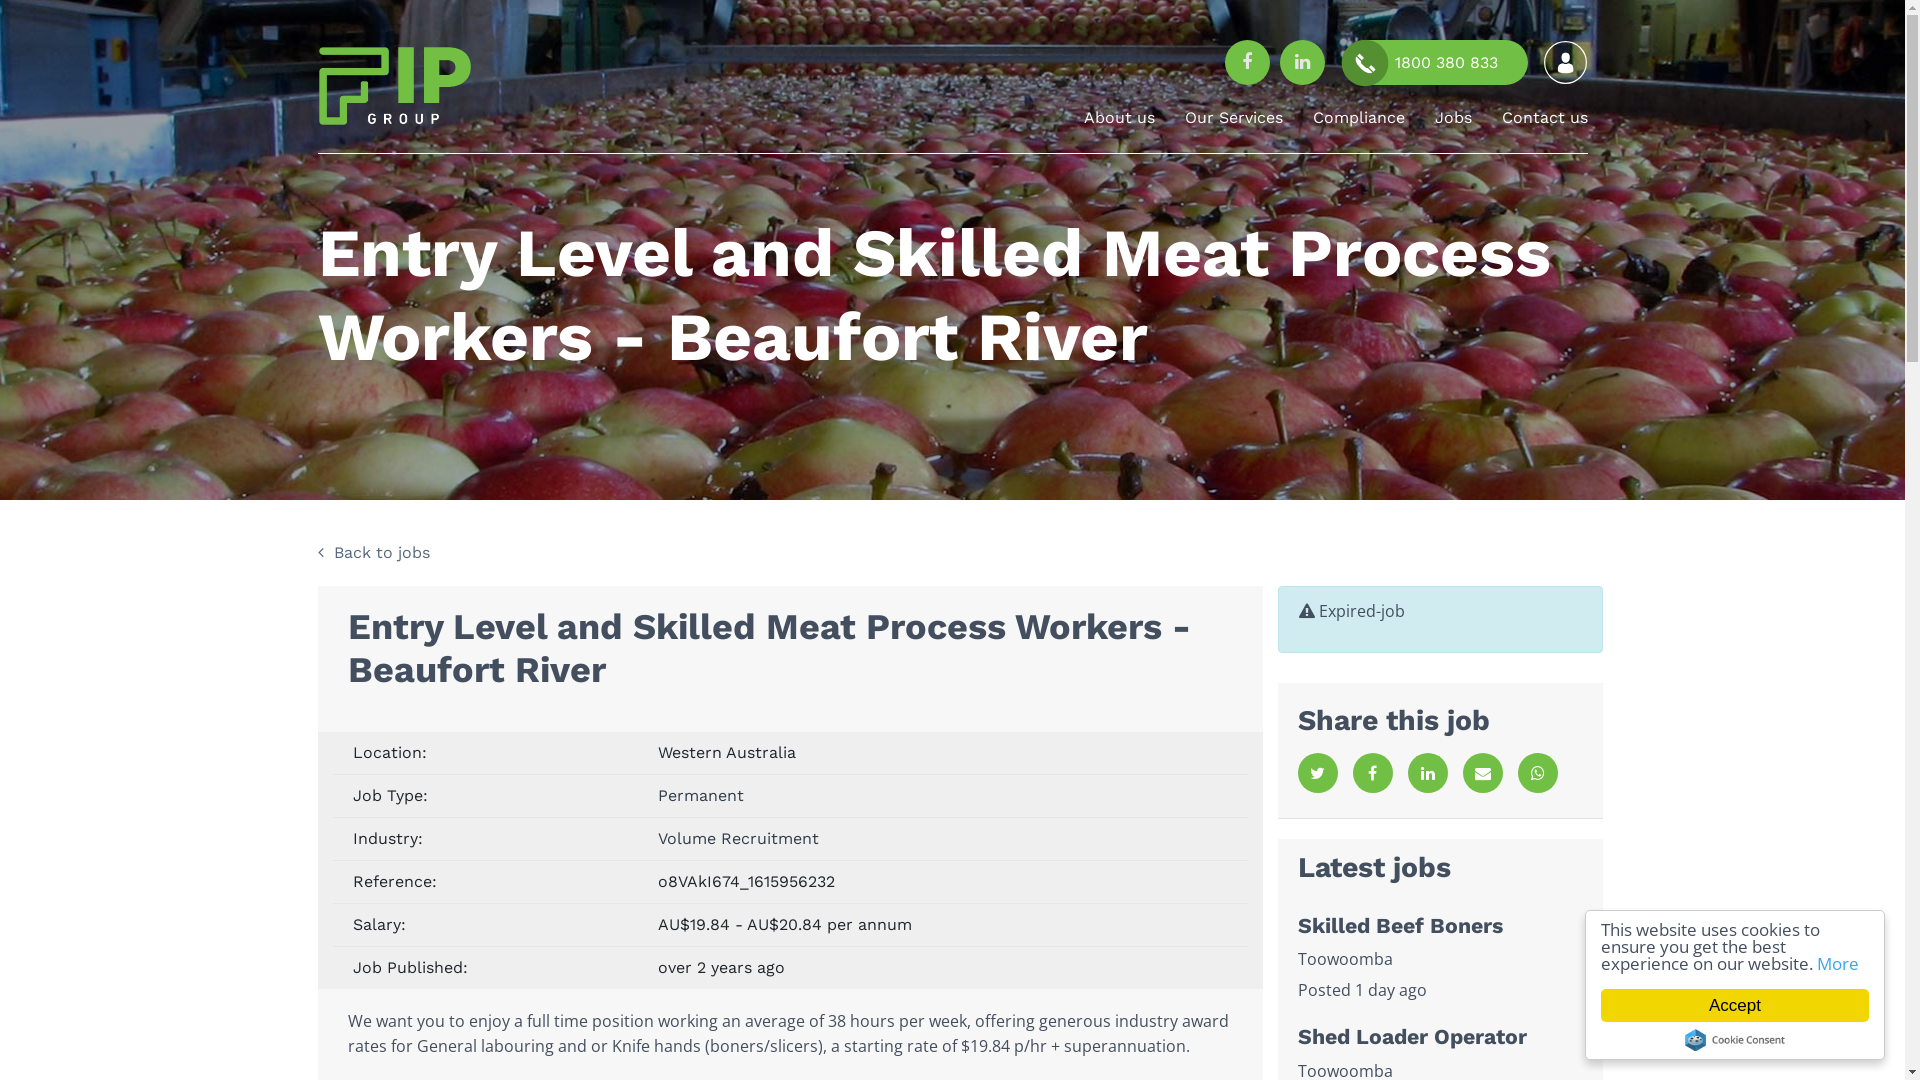 The height and width of the screenshot is (1080, 1920). What do you see at coordinates (1318, 773) in the screenshot?
I see `Twitter` at bounding box center [1318, 773].